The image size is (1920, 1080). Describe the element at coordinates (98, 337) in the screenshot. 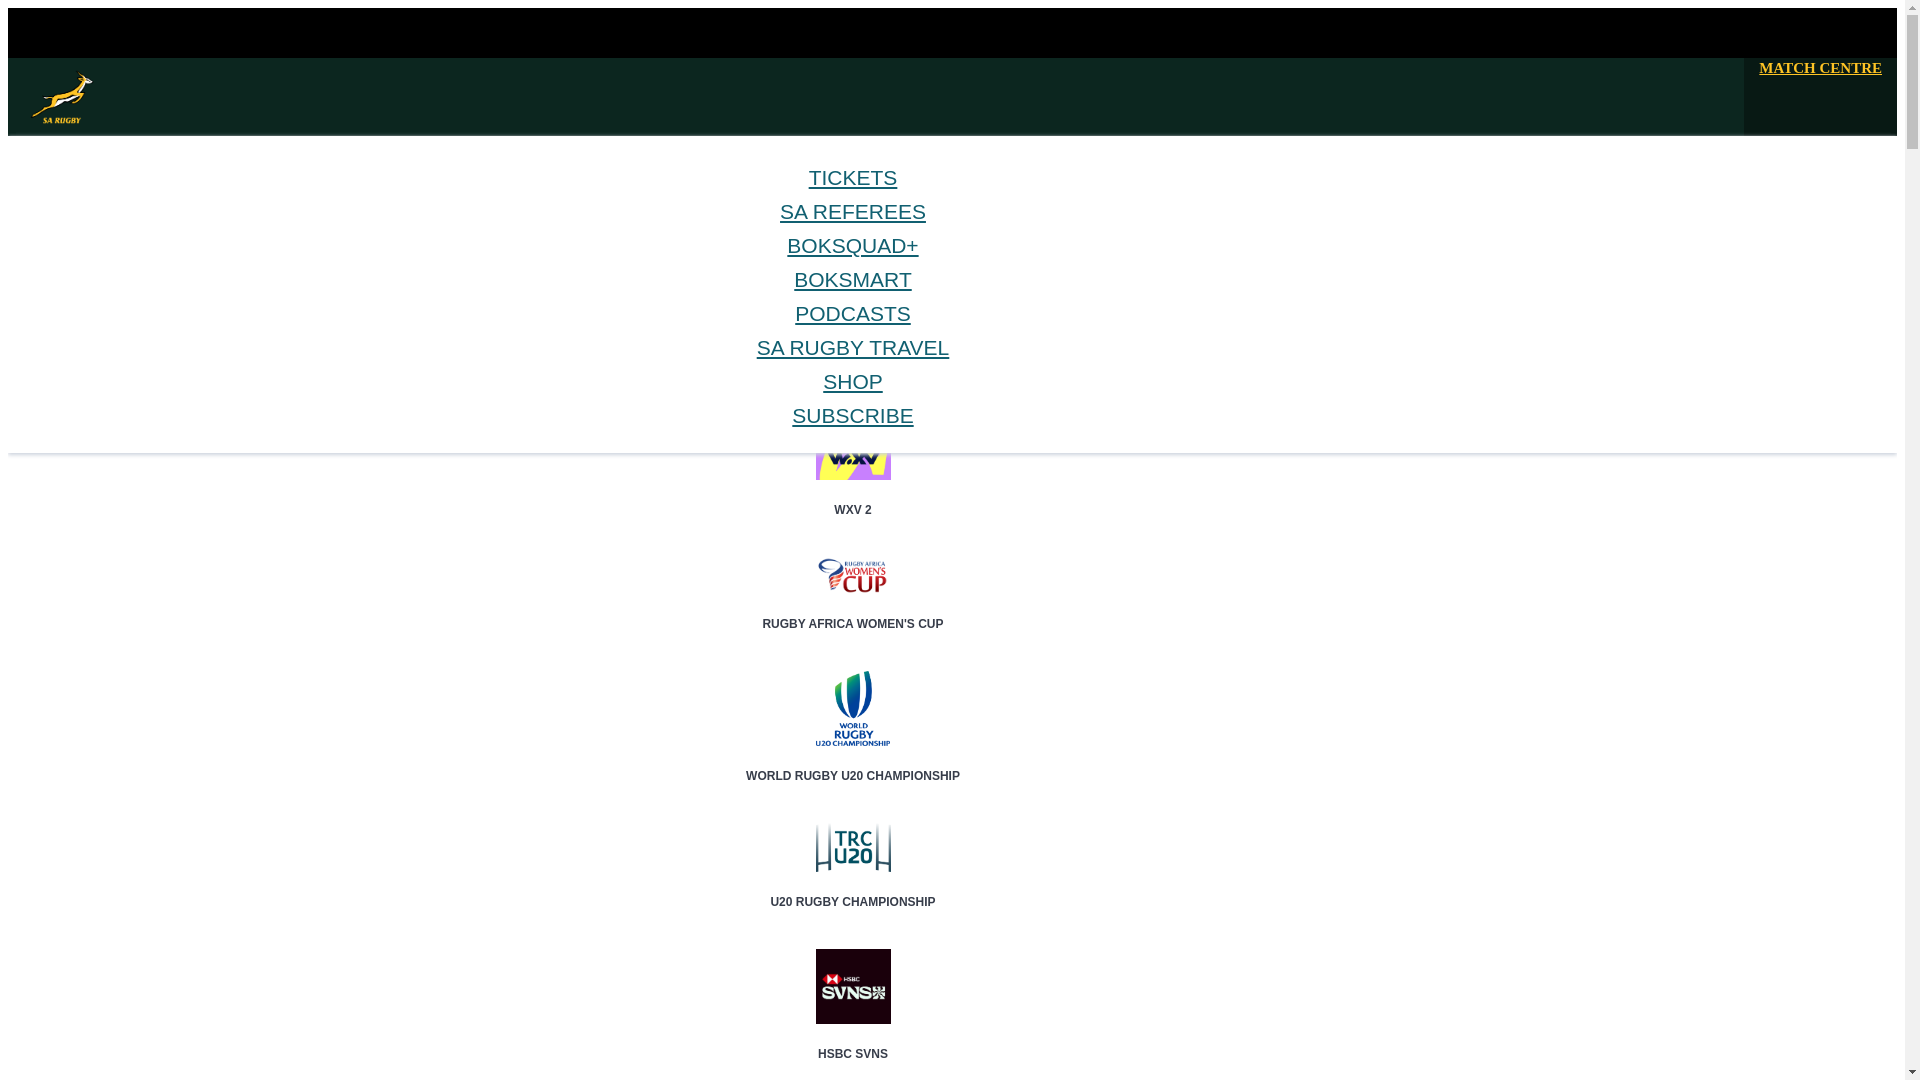

I see `MORE` at that location.